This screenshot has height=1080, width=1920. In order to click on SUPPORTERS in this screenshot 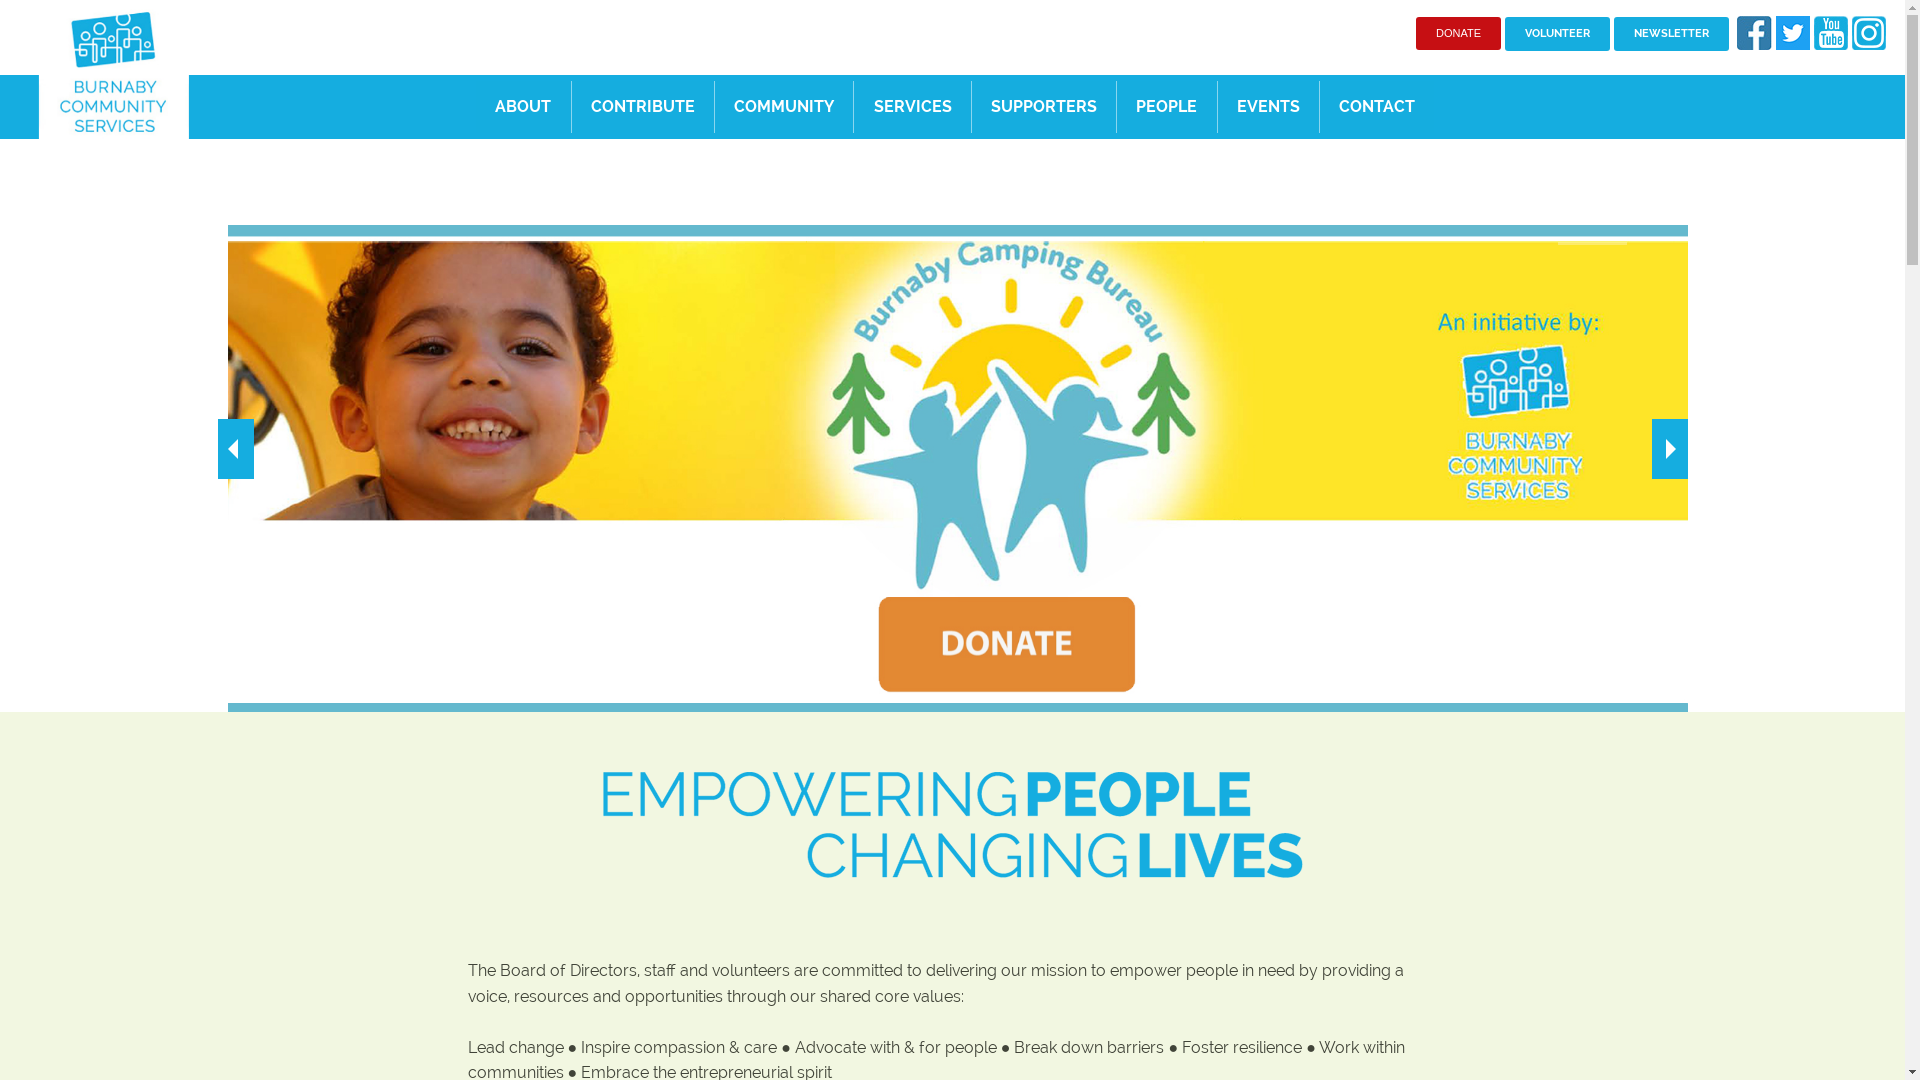, I will do `click(1044, 107)`.